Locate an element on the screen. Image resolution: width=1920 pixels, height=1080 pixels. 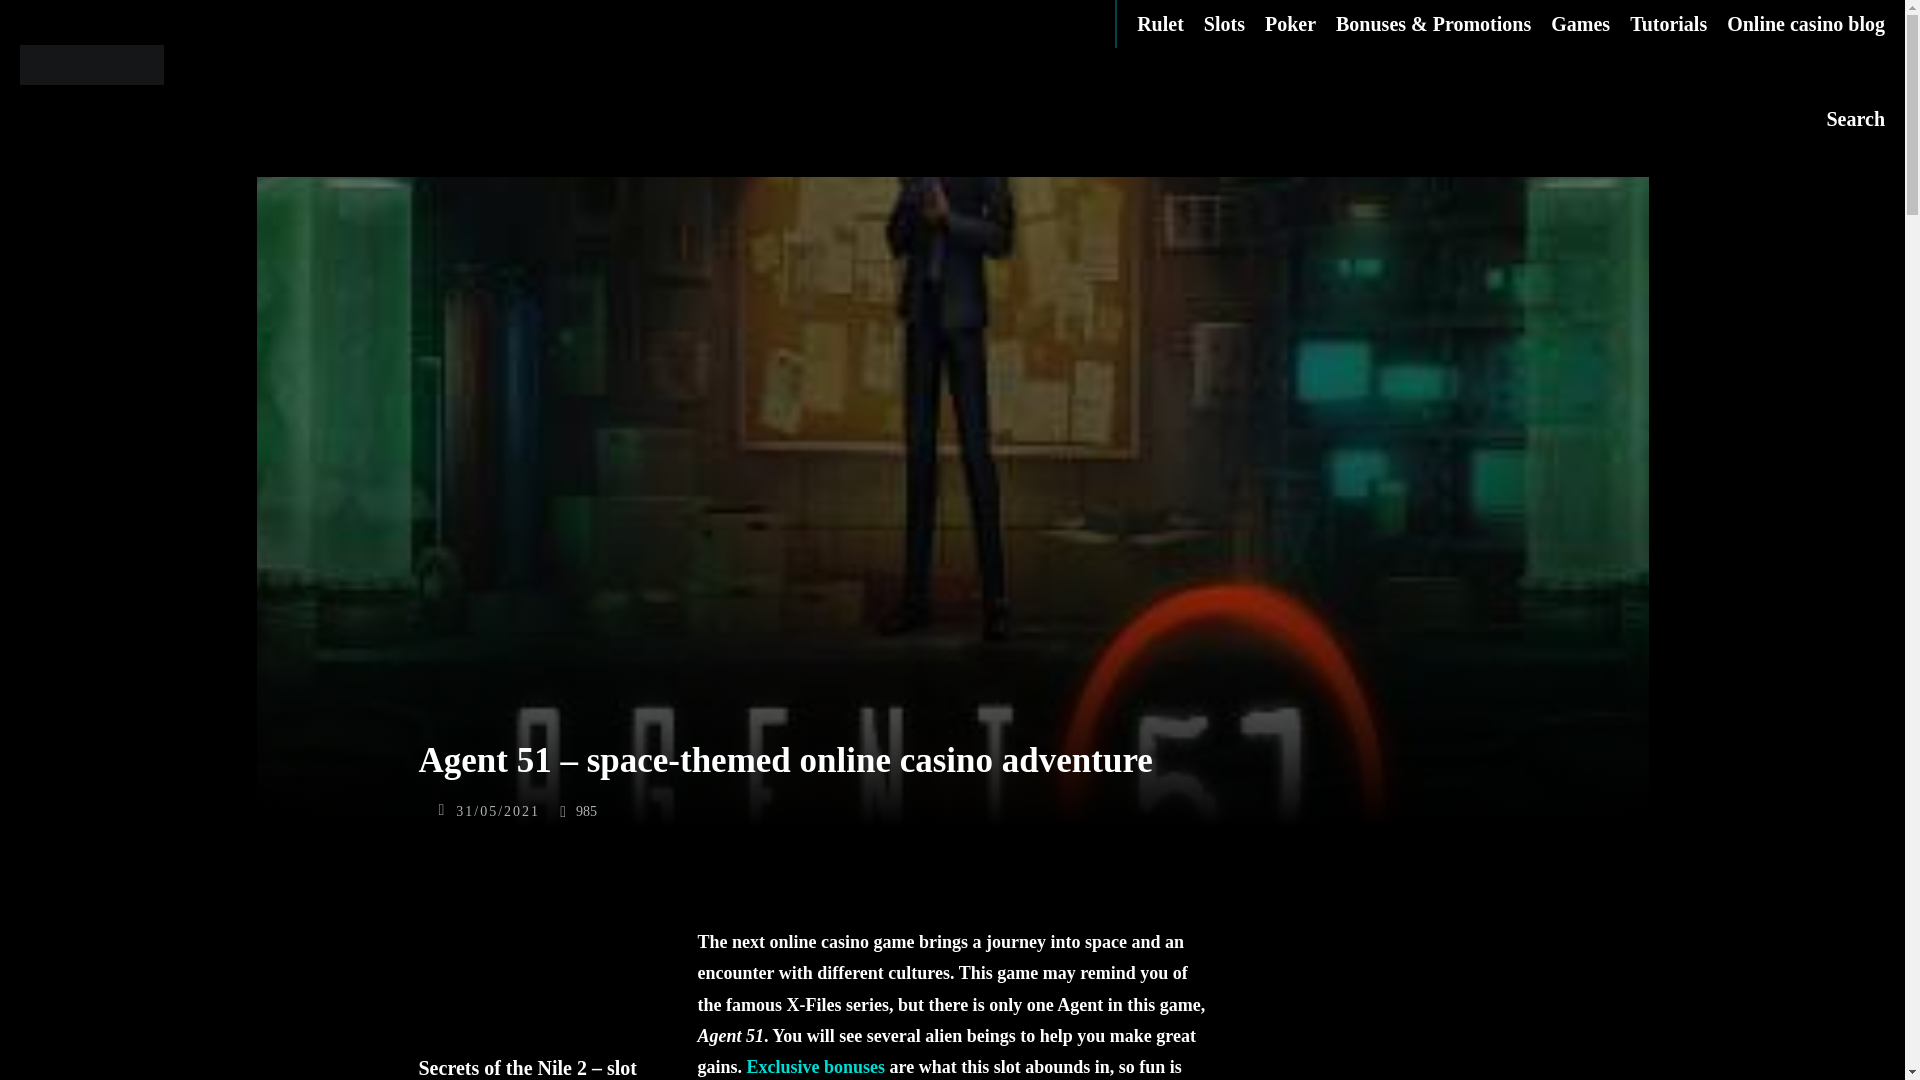
Rulet is located at coordinates (1170, 24).